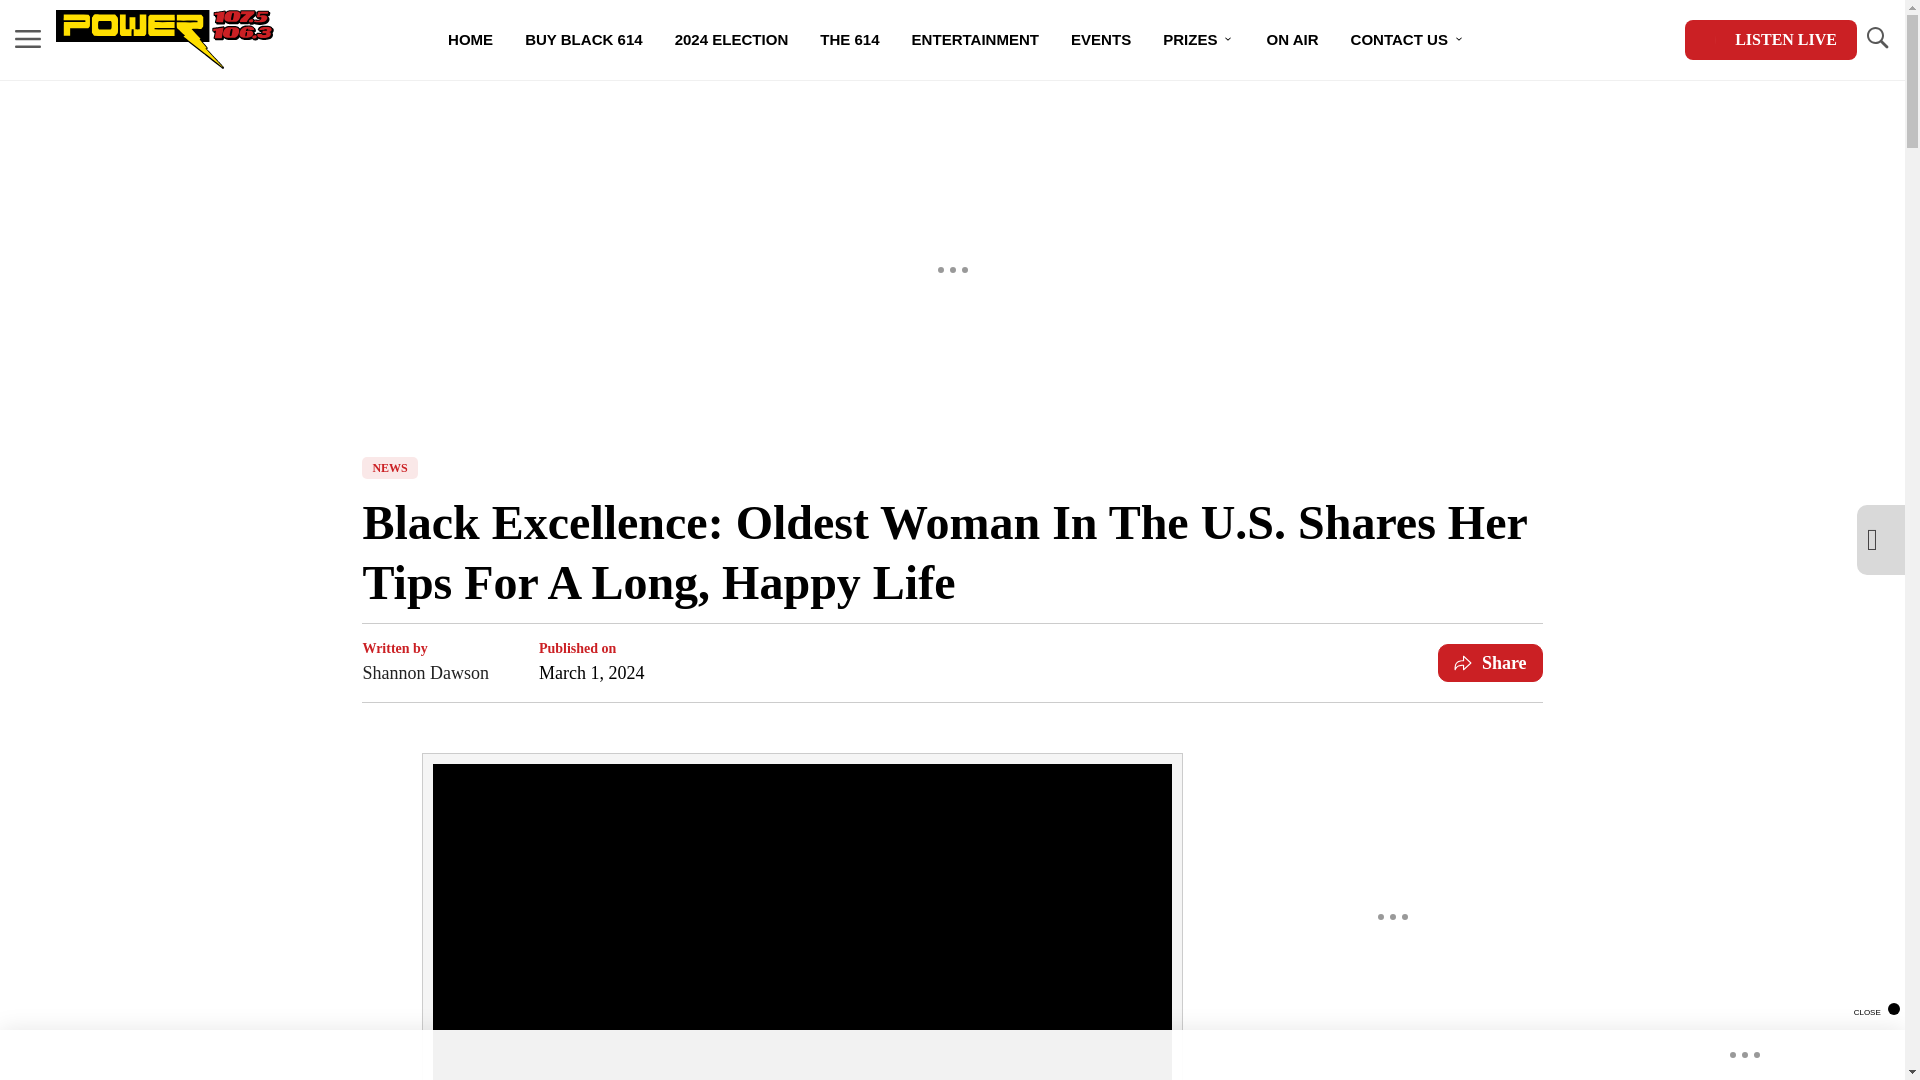 The width and height of the screenshot is (1920, 1080). I want to click on PRIZES, so click(1198, 40).